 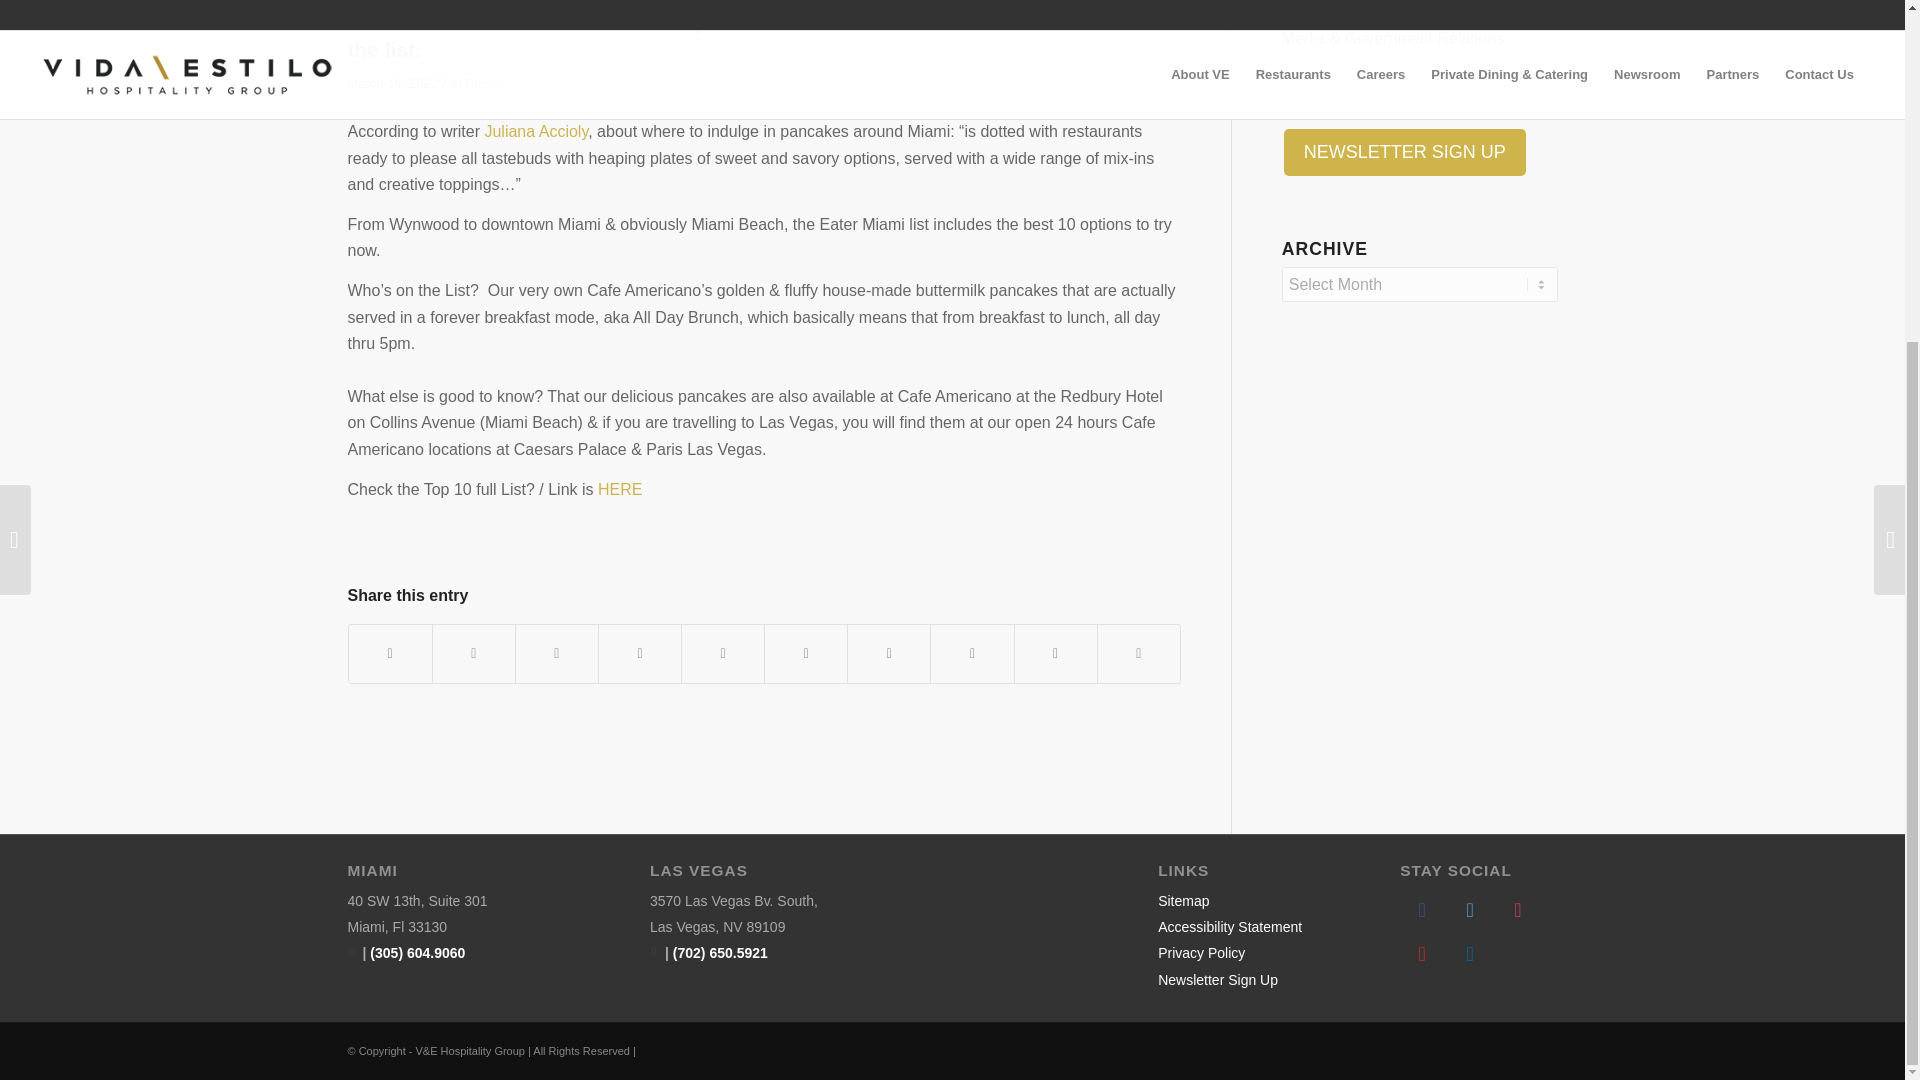 I want to click on twitter, so click(x=1470, y=907).